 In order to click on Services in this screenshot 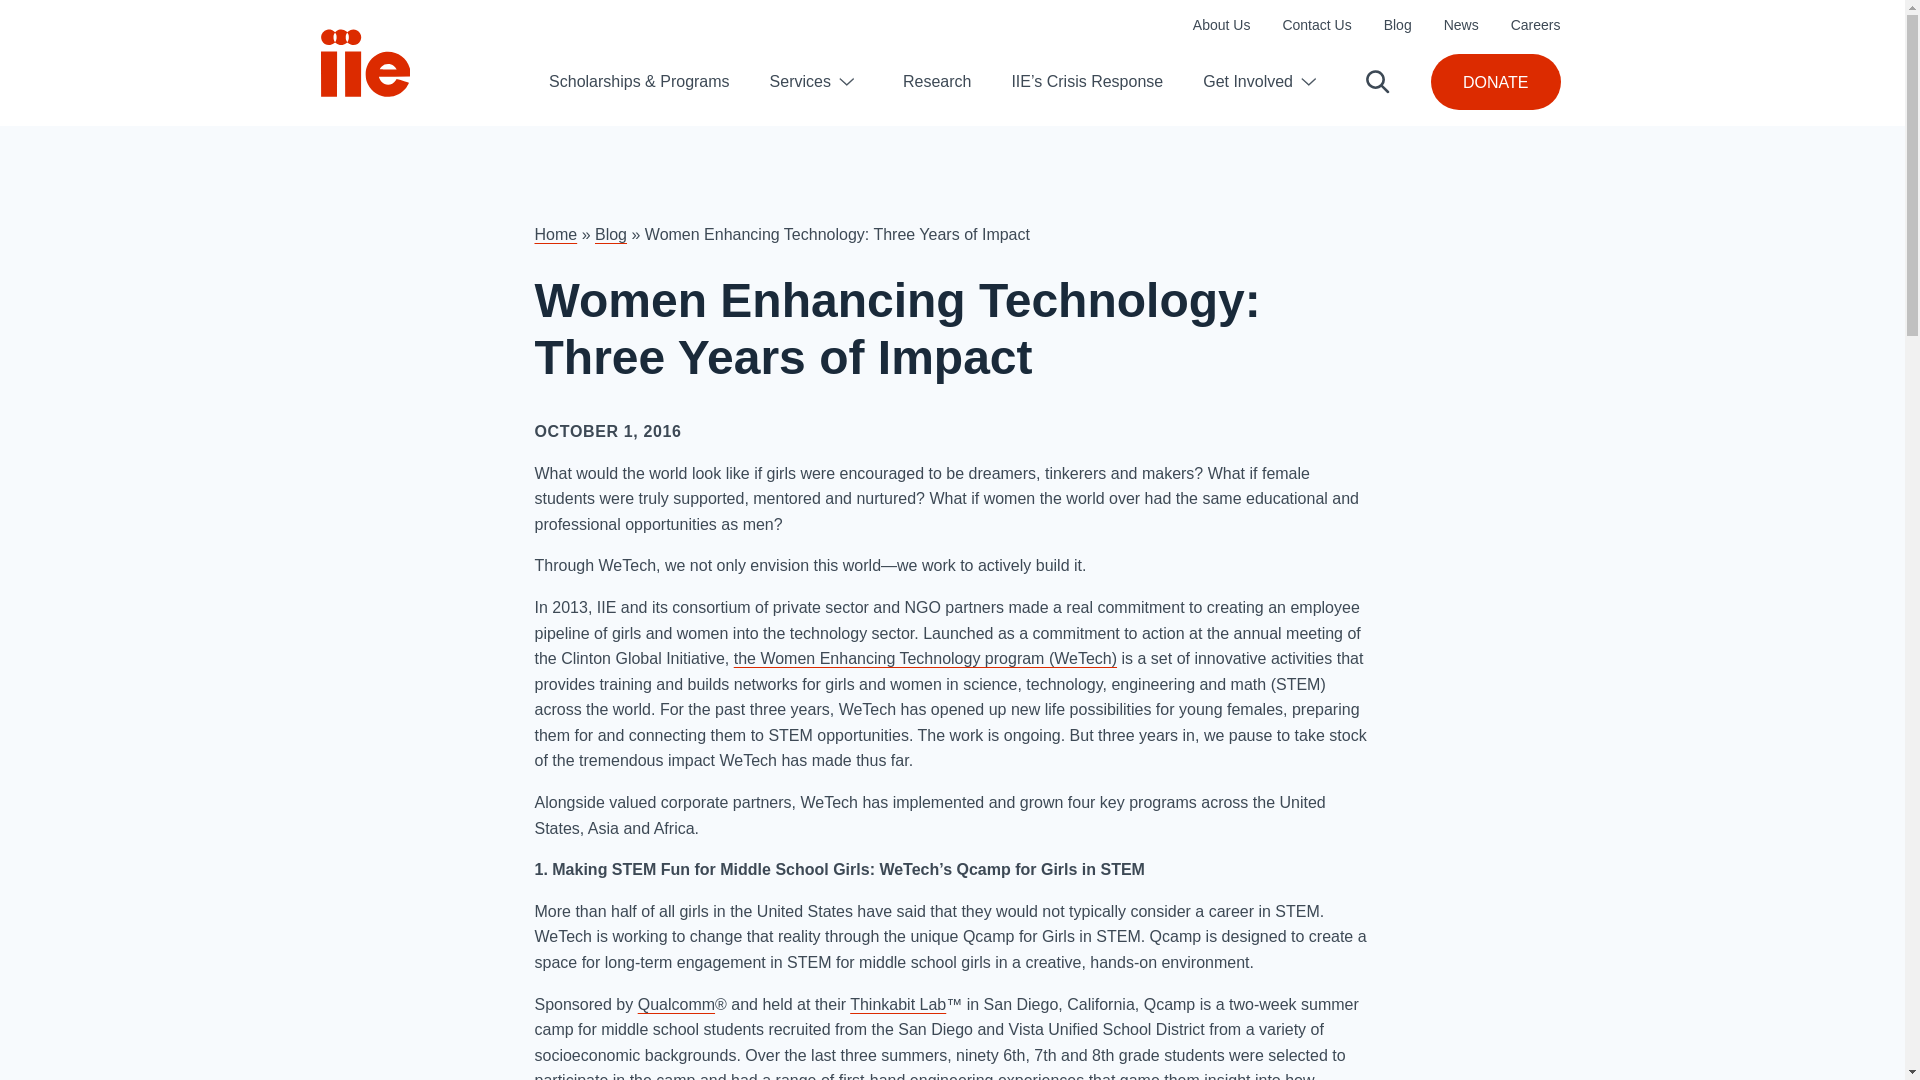, I will do `click(800, 82)`.